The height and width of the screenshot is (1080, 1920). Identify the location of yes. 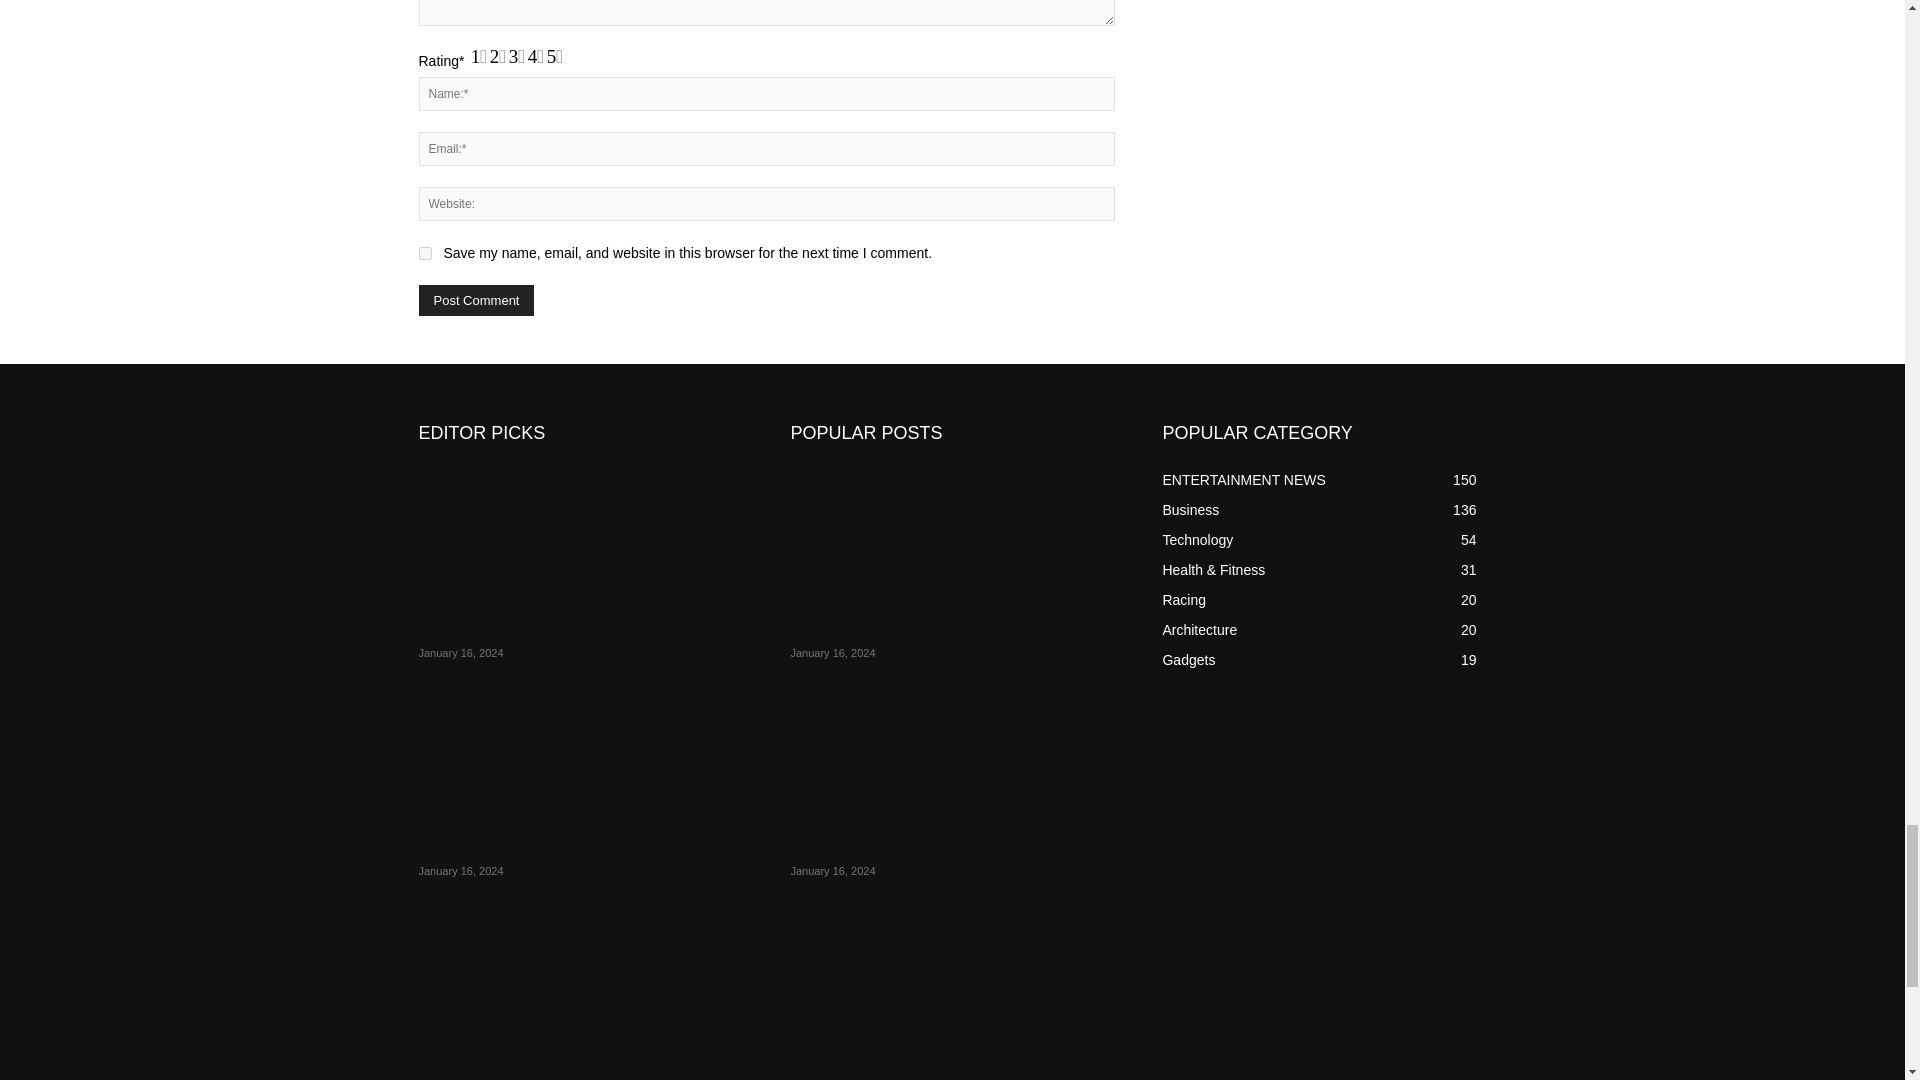
(424, 254).